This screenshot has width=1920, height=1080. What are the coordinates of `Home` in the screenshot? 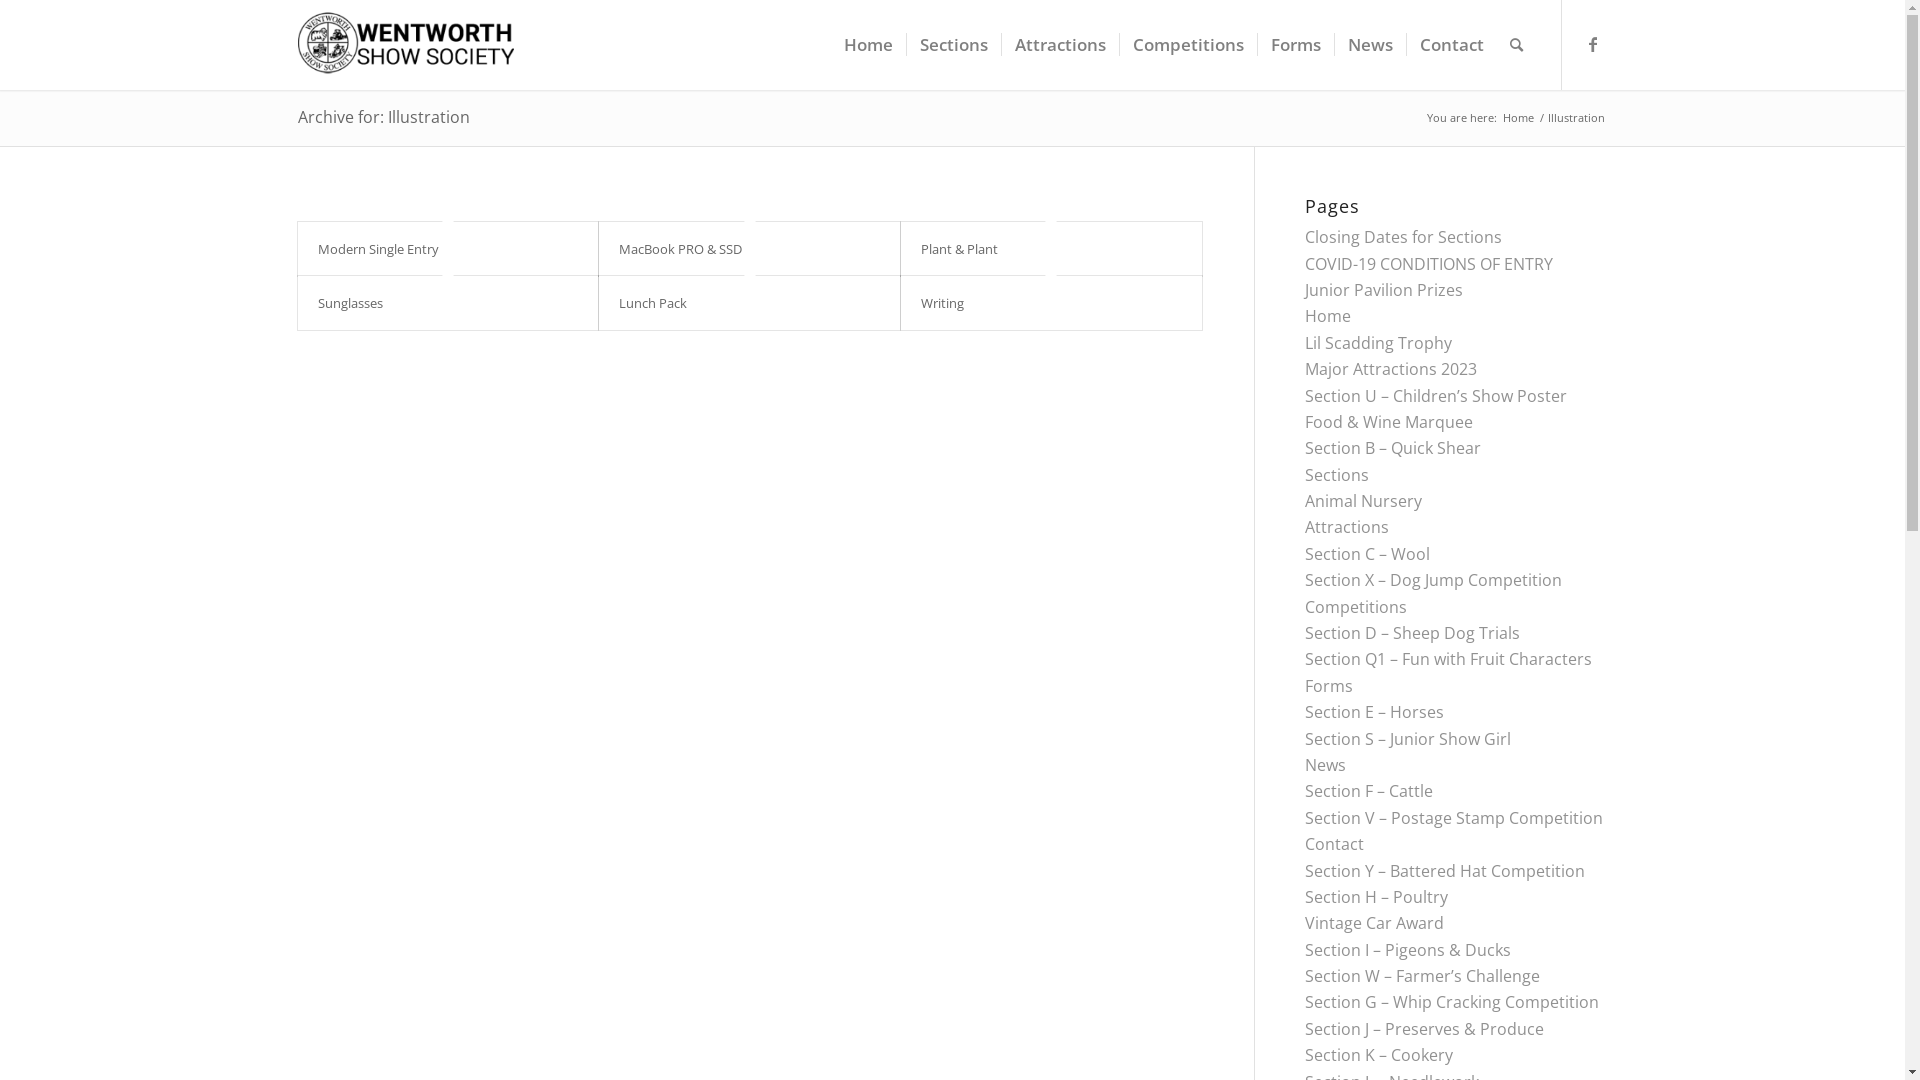 It's located at (1518, 118).